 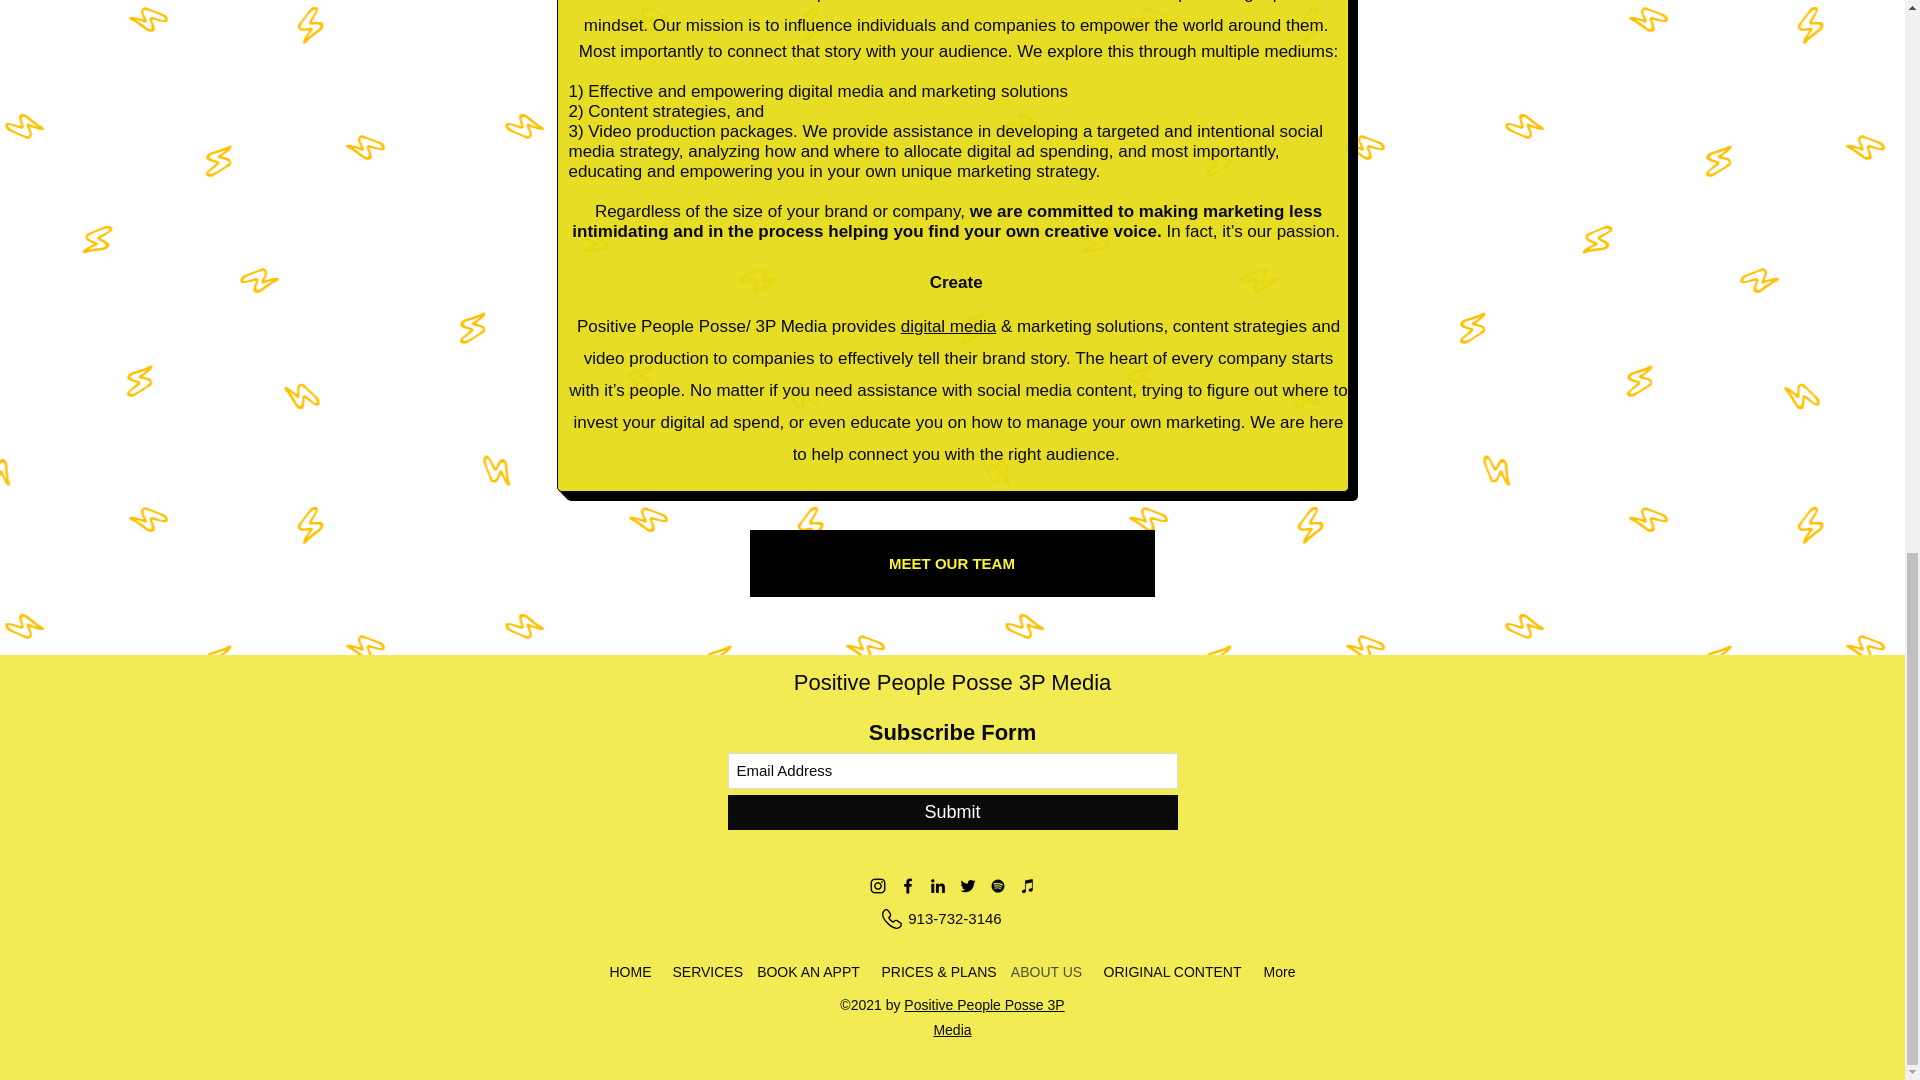 What do you see at coordinates (1172, 972) in the screenshot?
I see `ORIGINAL CONTENT` at bounding box center [1172, 972].